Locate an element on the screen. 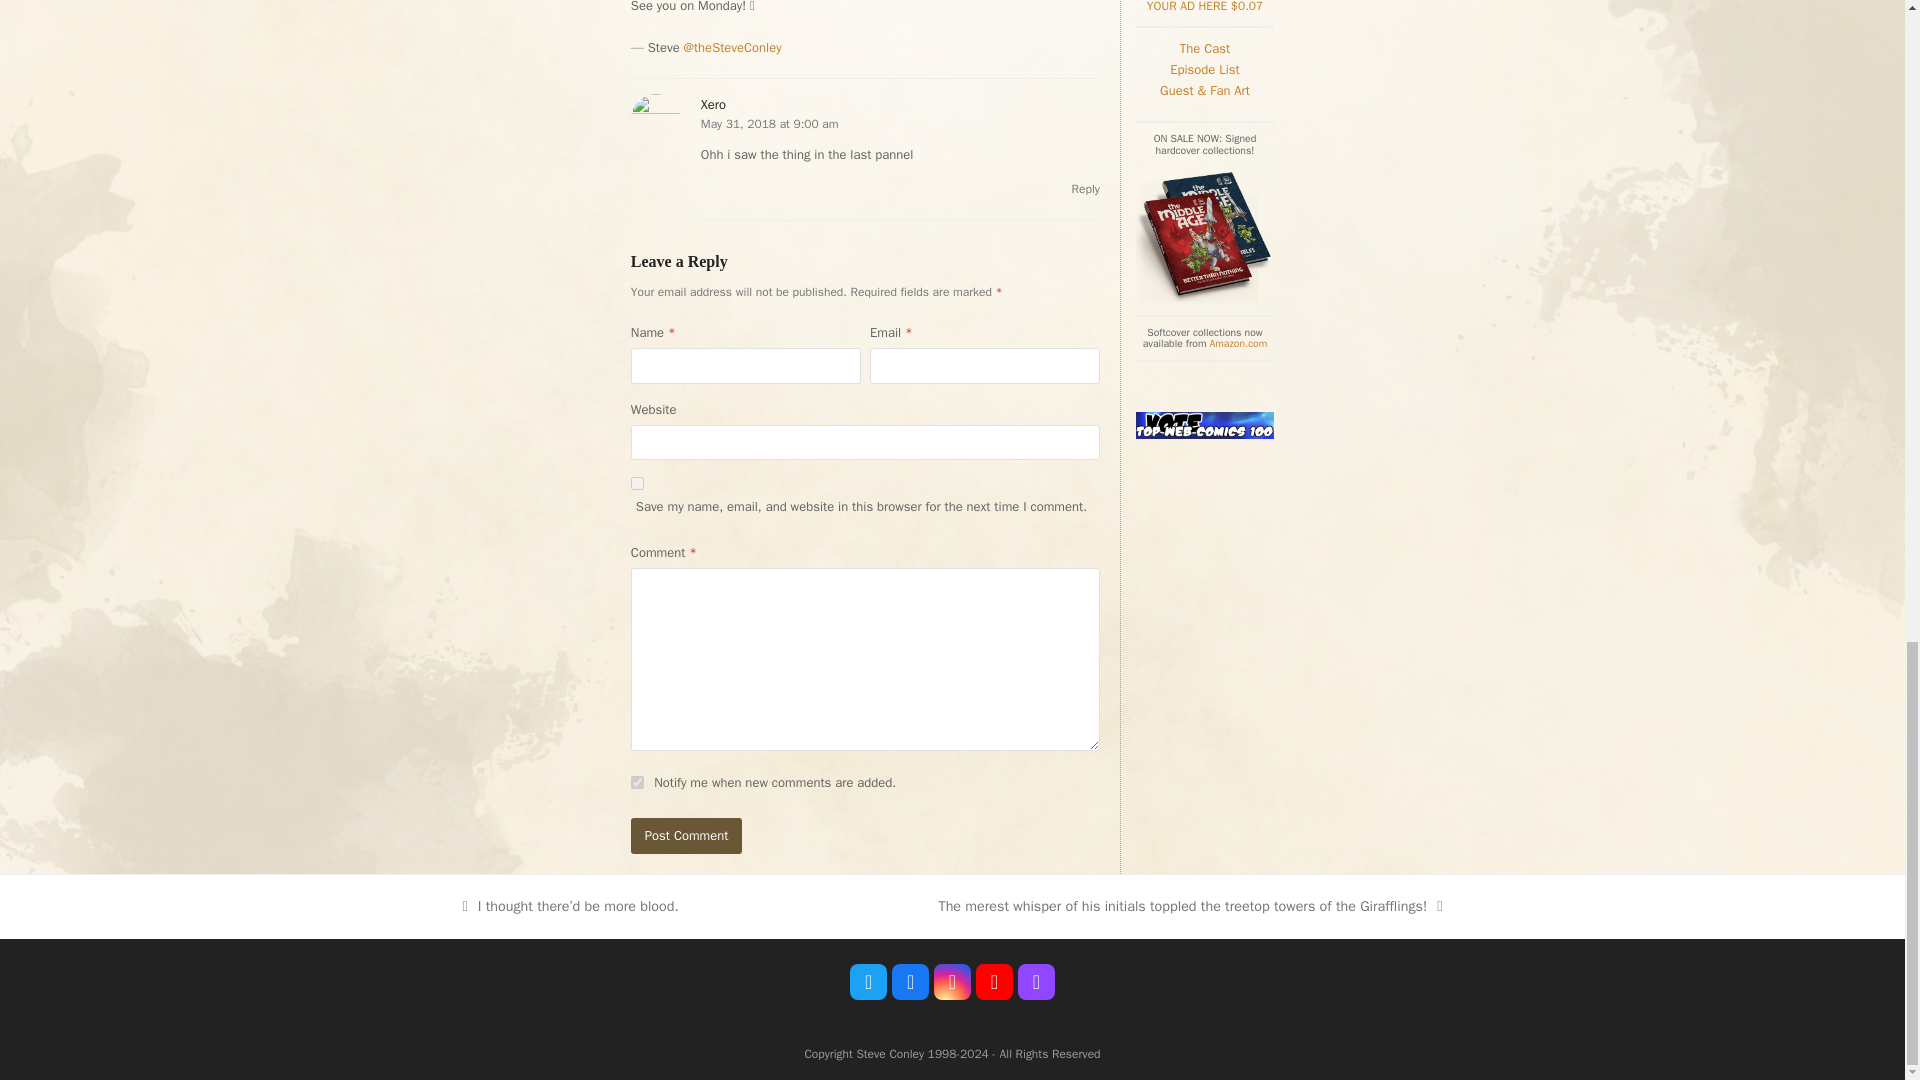 The width and height of the screenshot is (1920, 1080). yes is located at coordinates (637, 484).